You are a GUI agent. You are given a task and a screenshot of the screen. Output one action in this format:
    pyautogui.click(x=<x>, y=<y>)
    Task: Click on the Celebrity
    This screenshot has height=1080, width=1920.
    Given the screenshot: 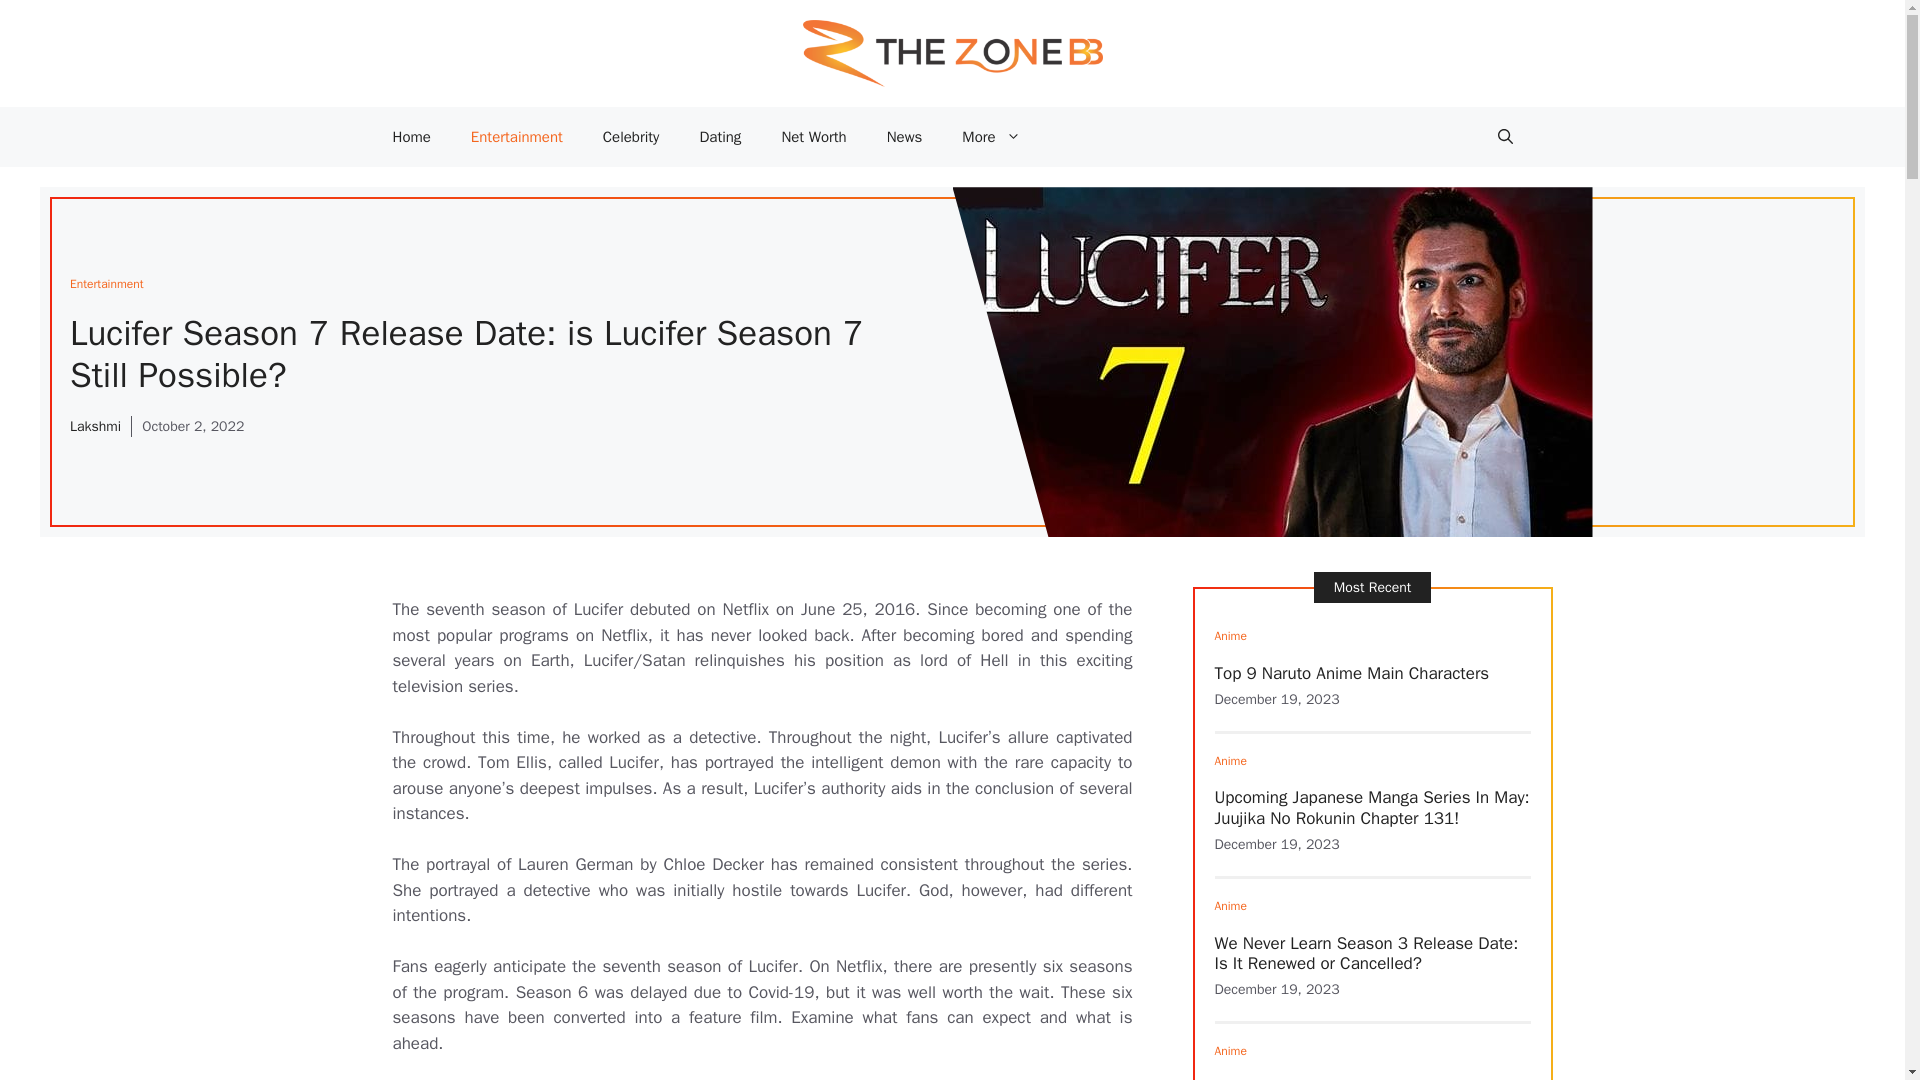 What is the action you would take?
    pyautogui.click(x=631, y=136)
    